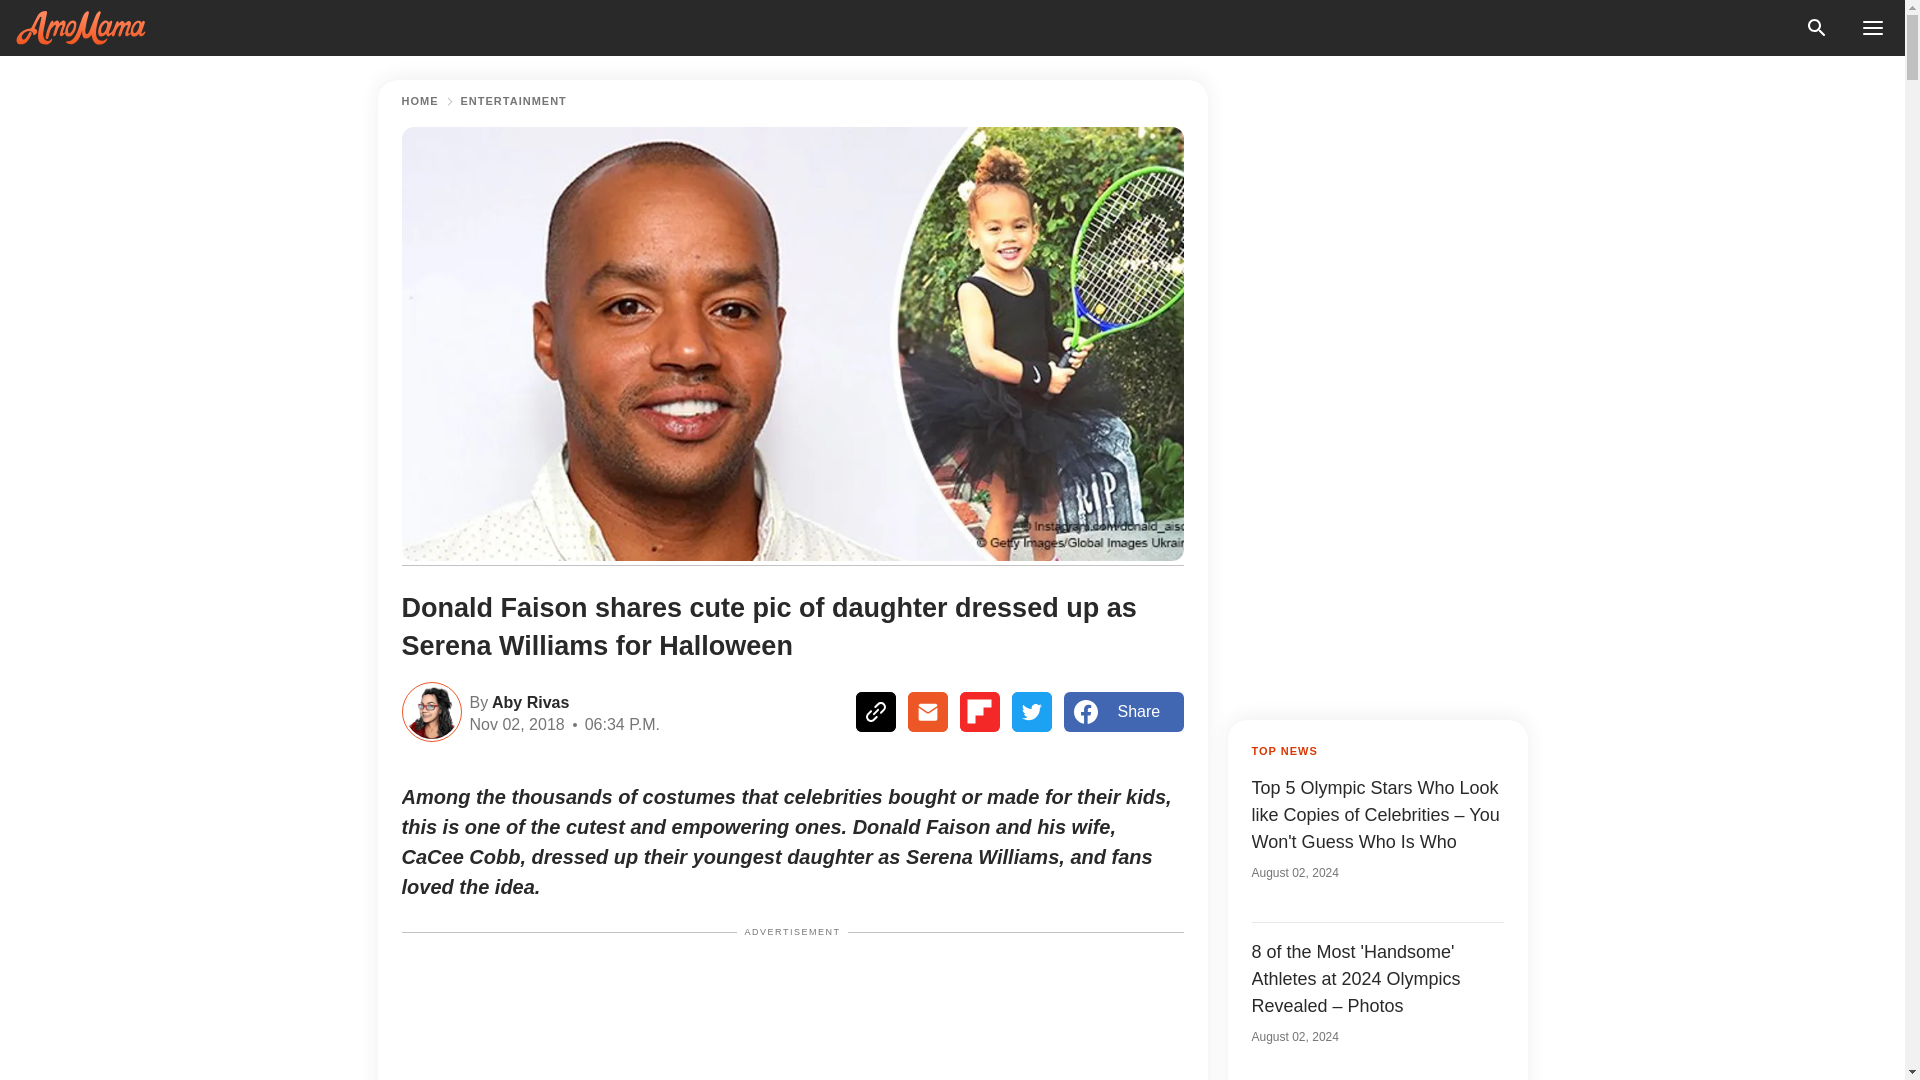  Describe the element at coordinates (528, 700) in the screenshot. I see `Aby Rivas` at that location.